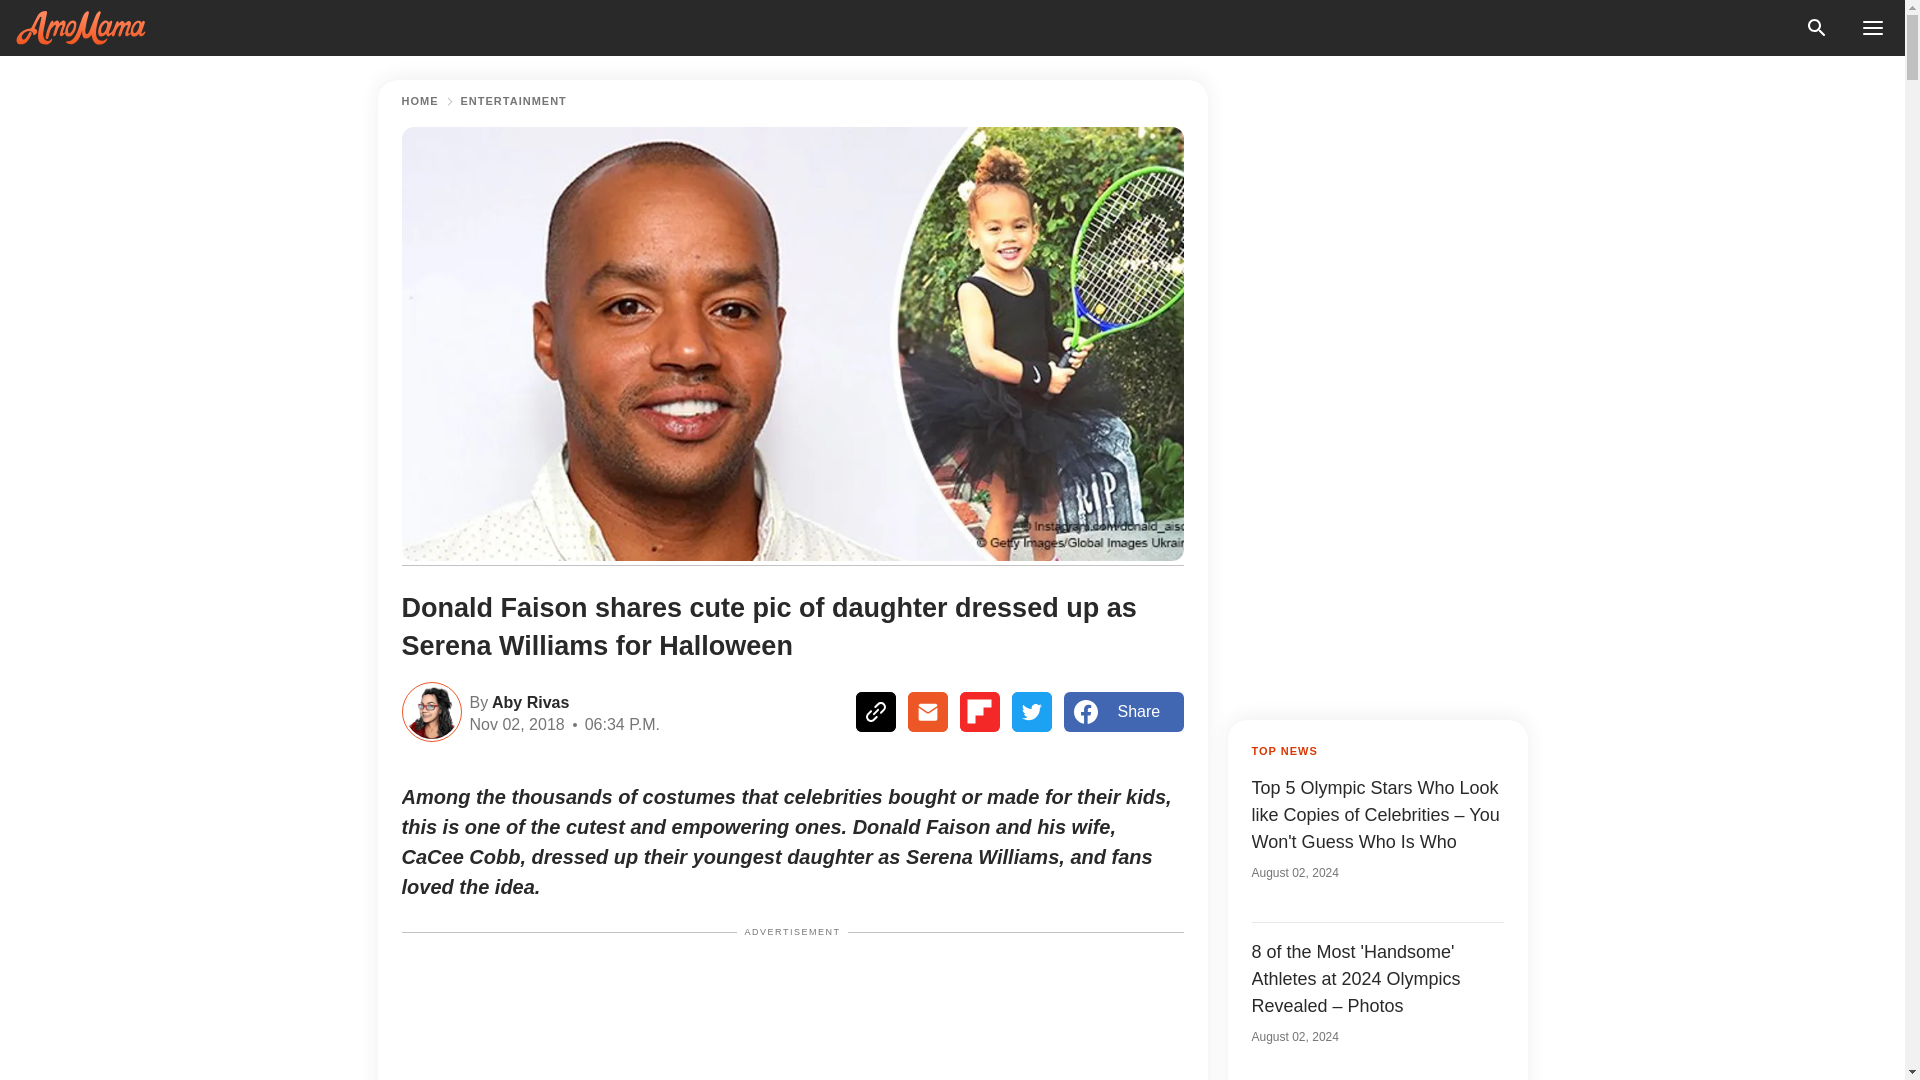  Describe the element at coordinates (528, 700) in the screenshot. I see `Aby Rivas` at that location.